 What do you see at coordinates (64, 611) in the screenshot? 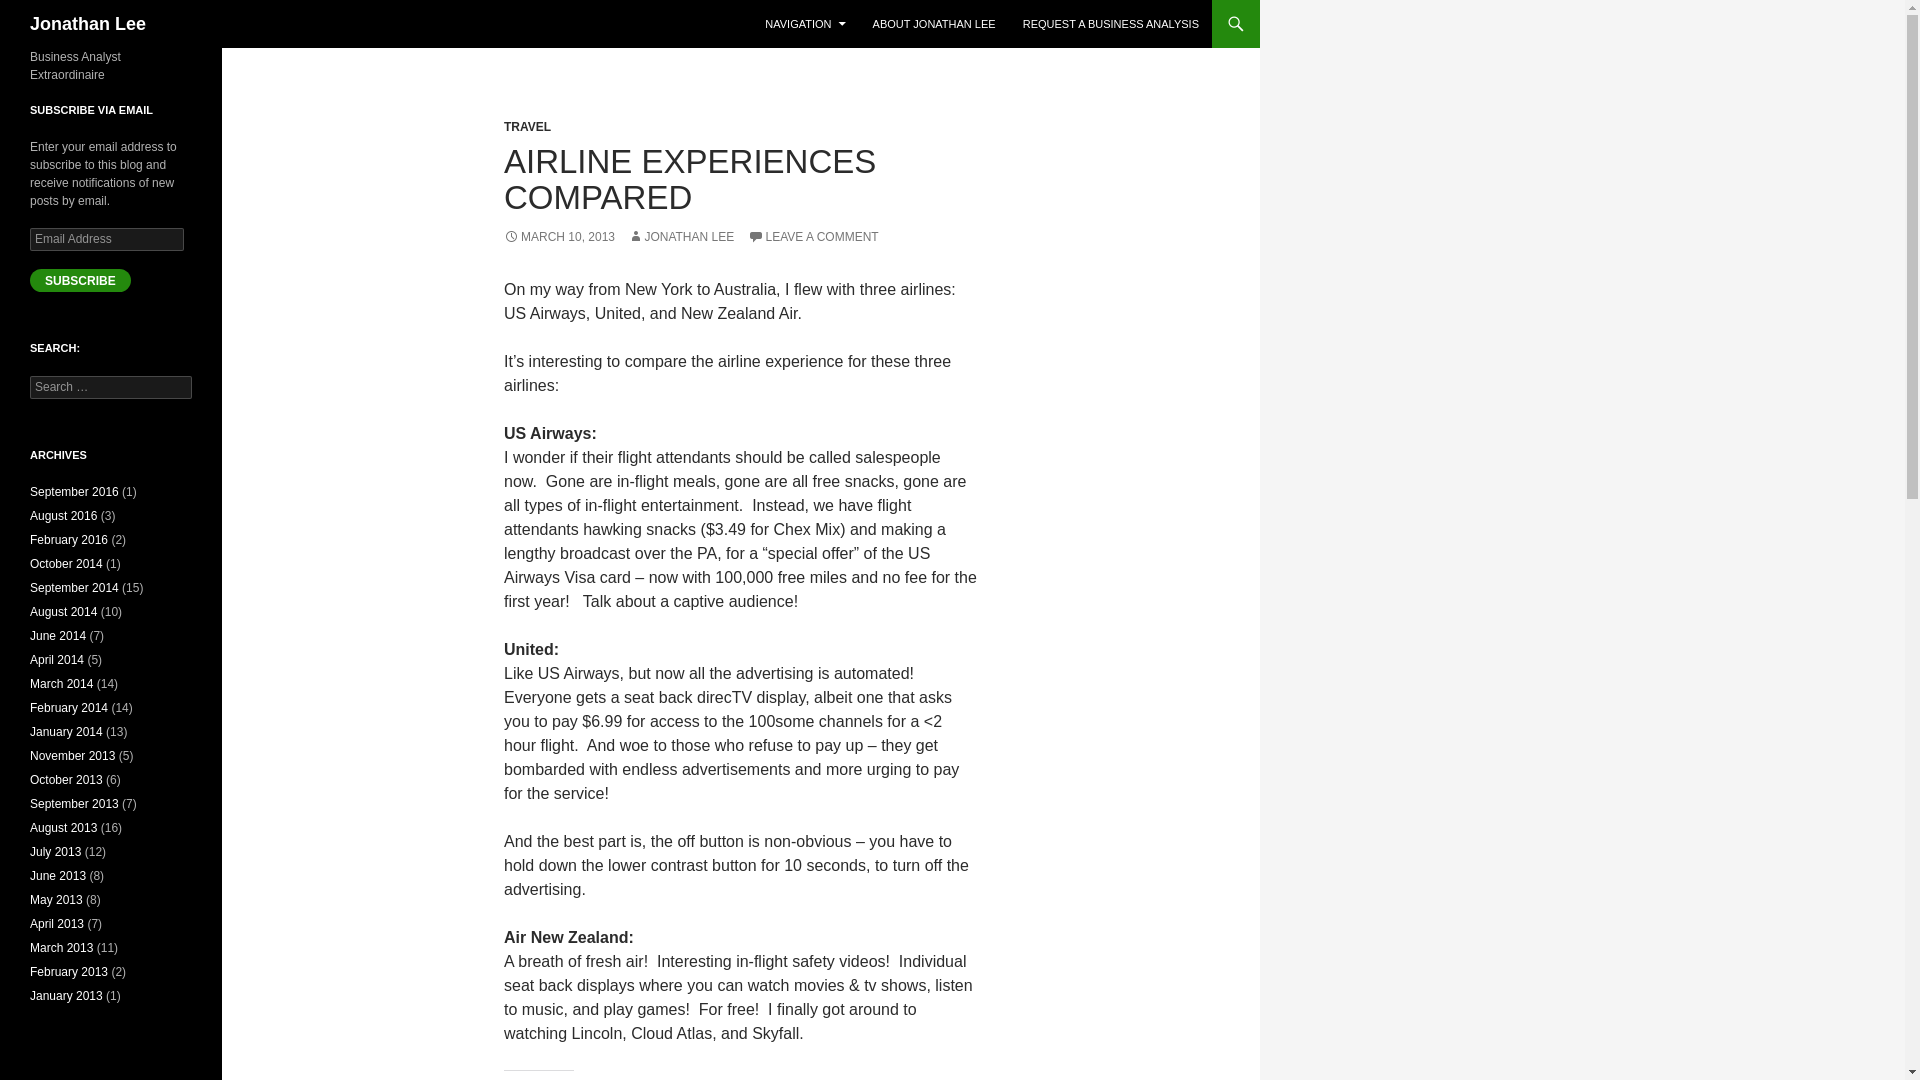
I see `August 2014` at bounding box center [64, 611].